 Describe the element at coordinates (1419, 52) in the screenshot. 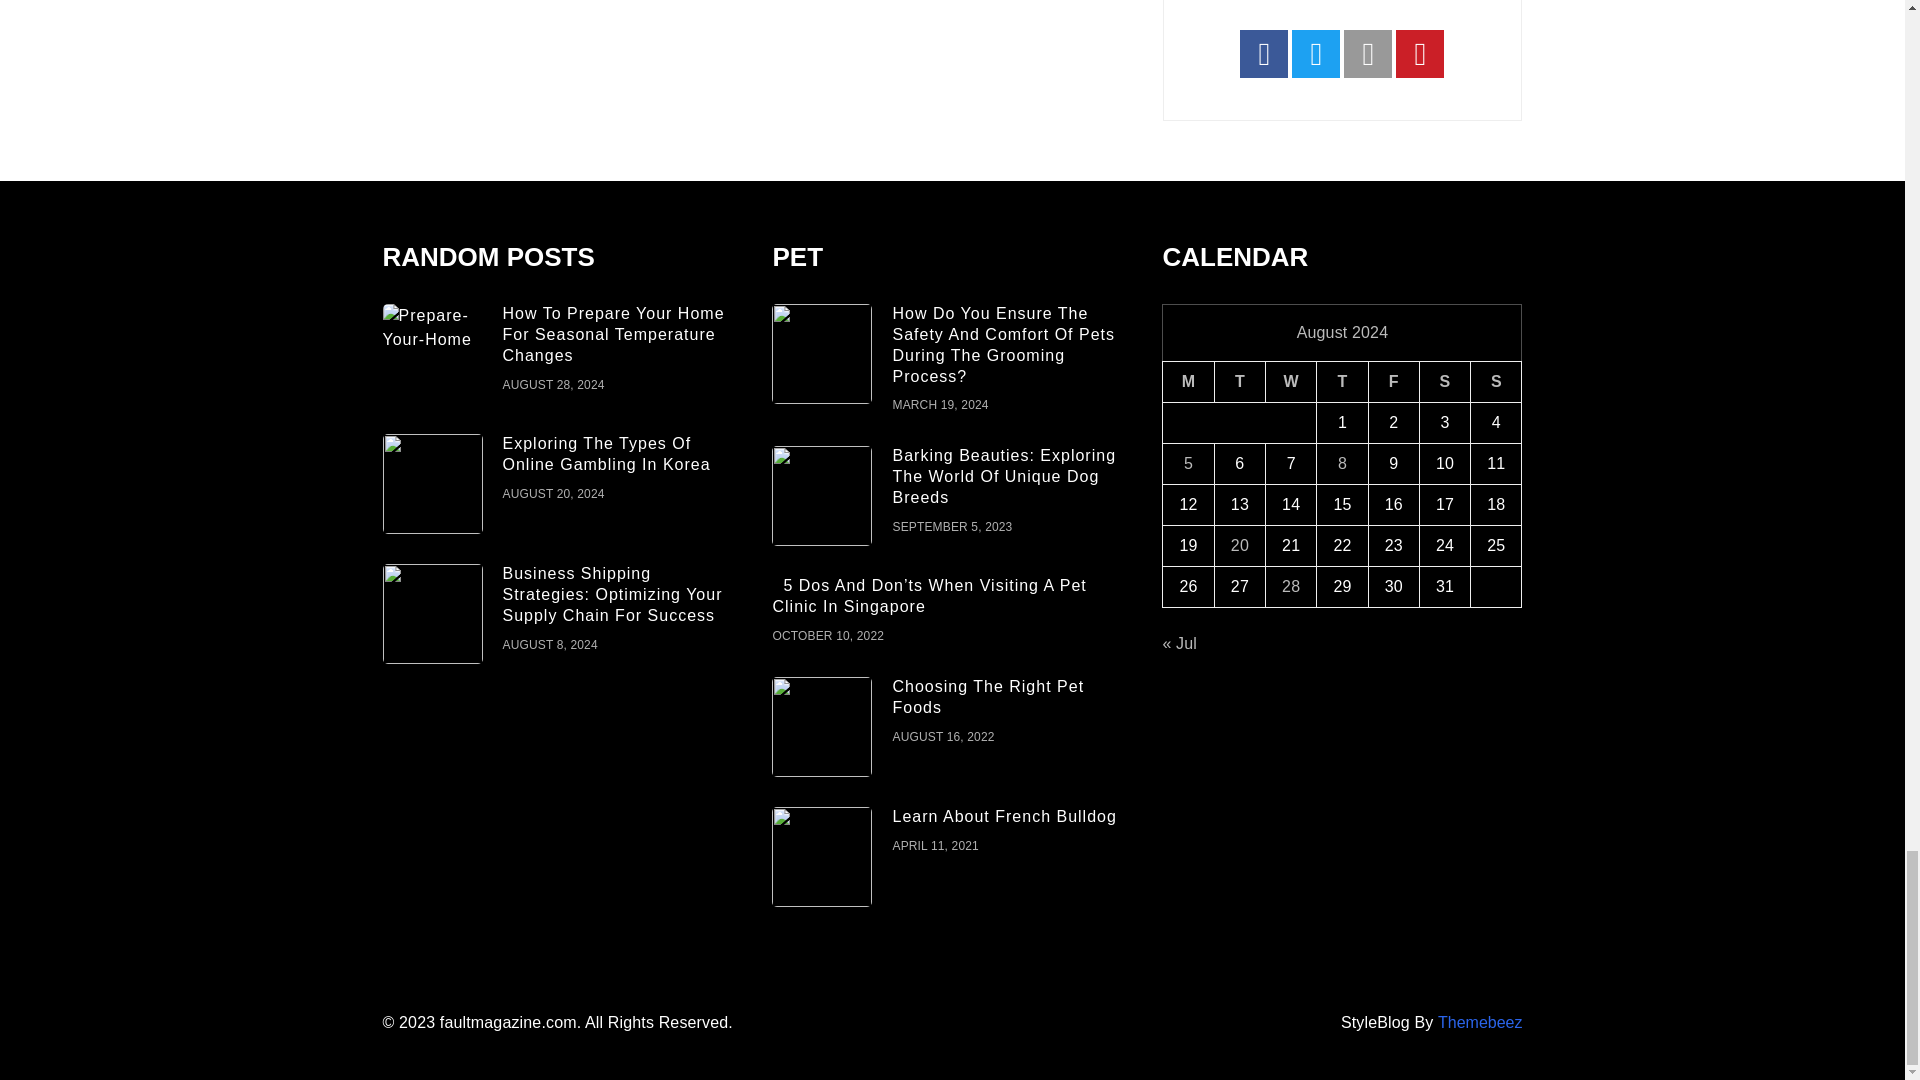

I see `Pinterest` at that location.